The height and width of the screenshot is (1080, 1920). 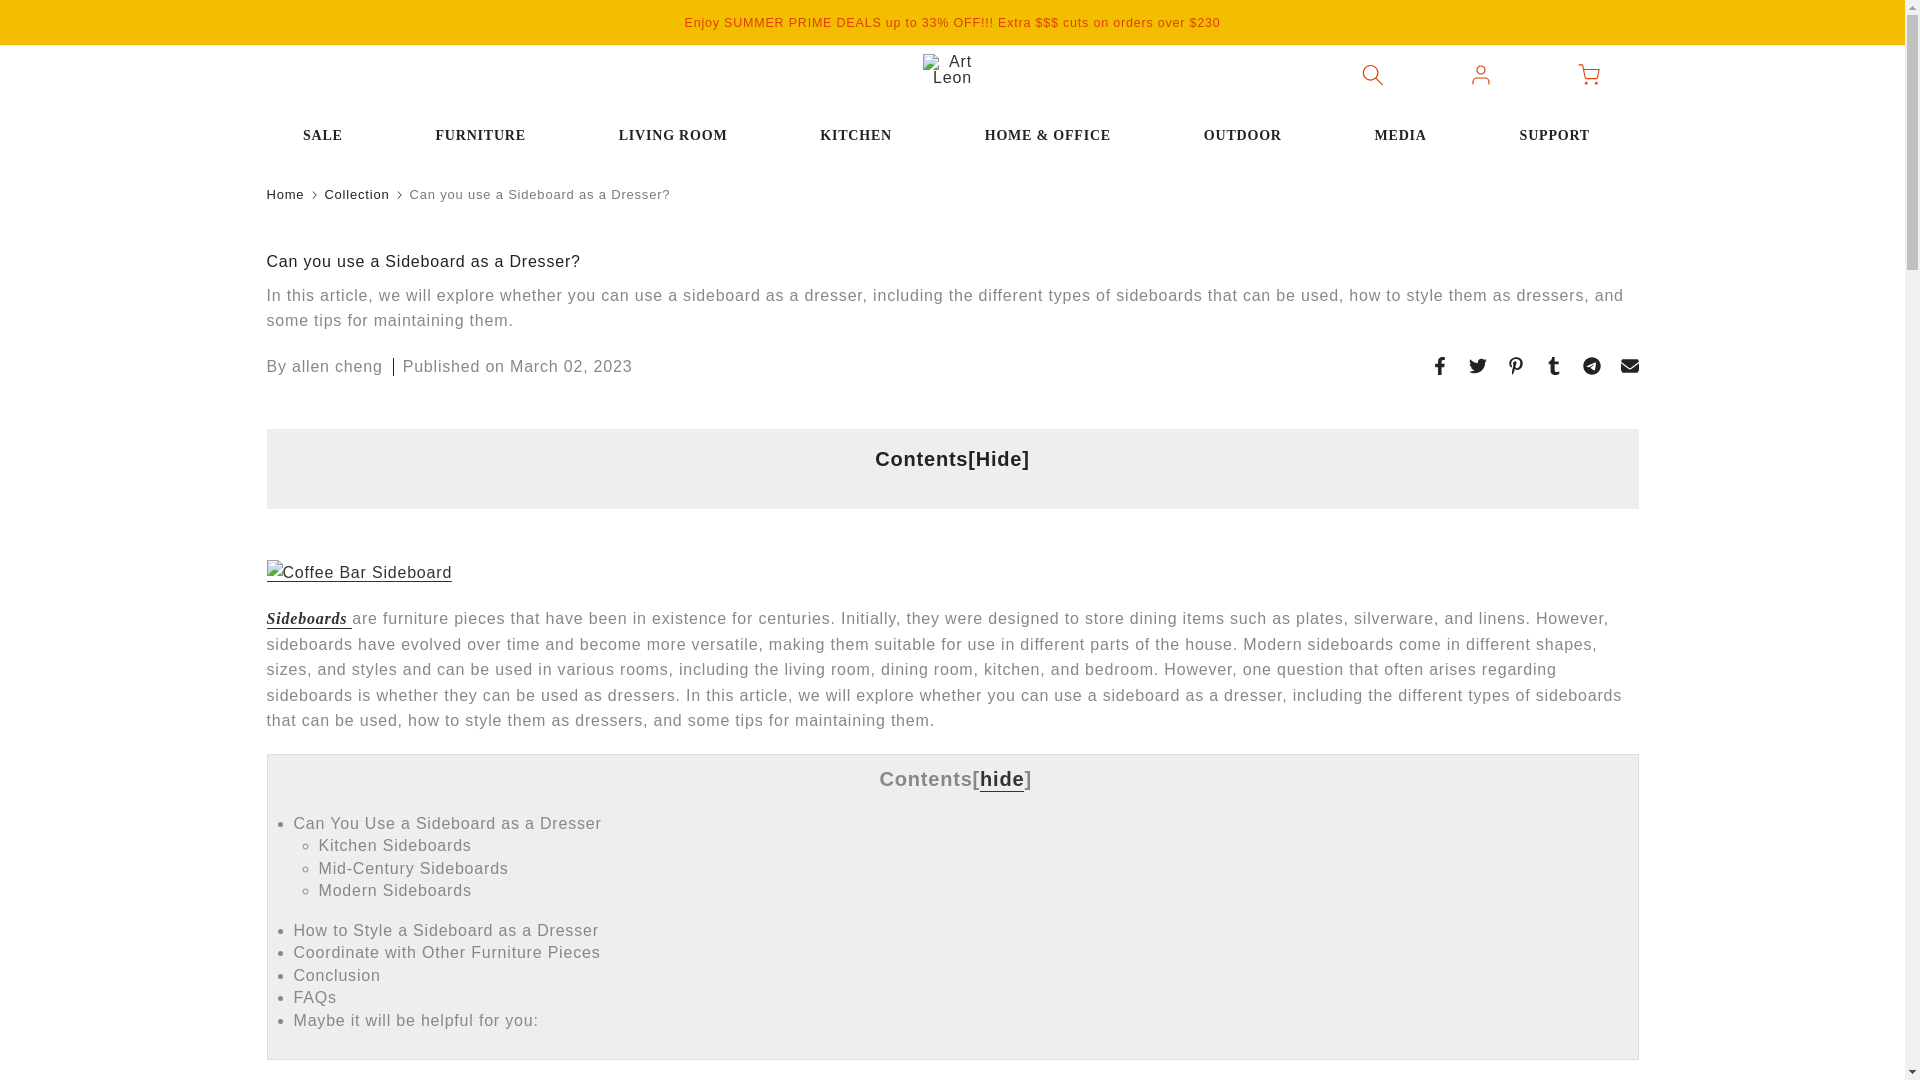 What do you see at coordinates (328, 136) in the screenshot?
I see `SALE` at bounding box center [328, 136].